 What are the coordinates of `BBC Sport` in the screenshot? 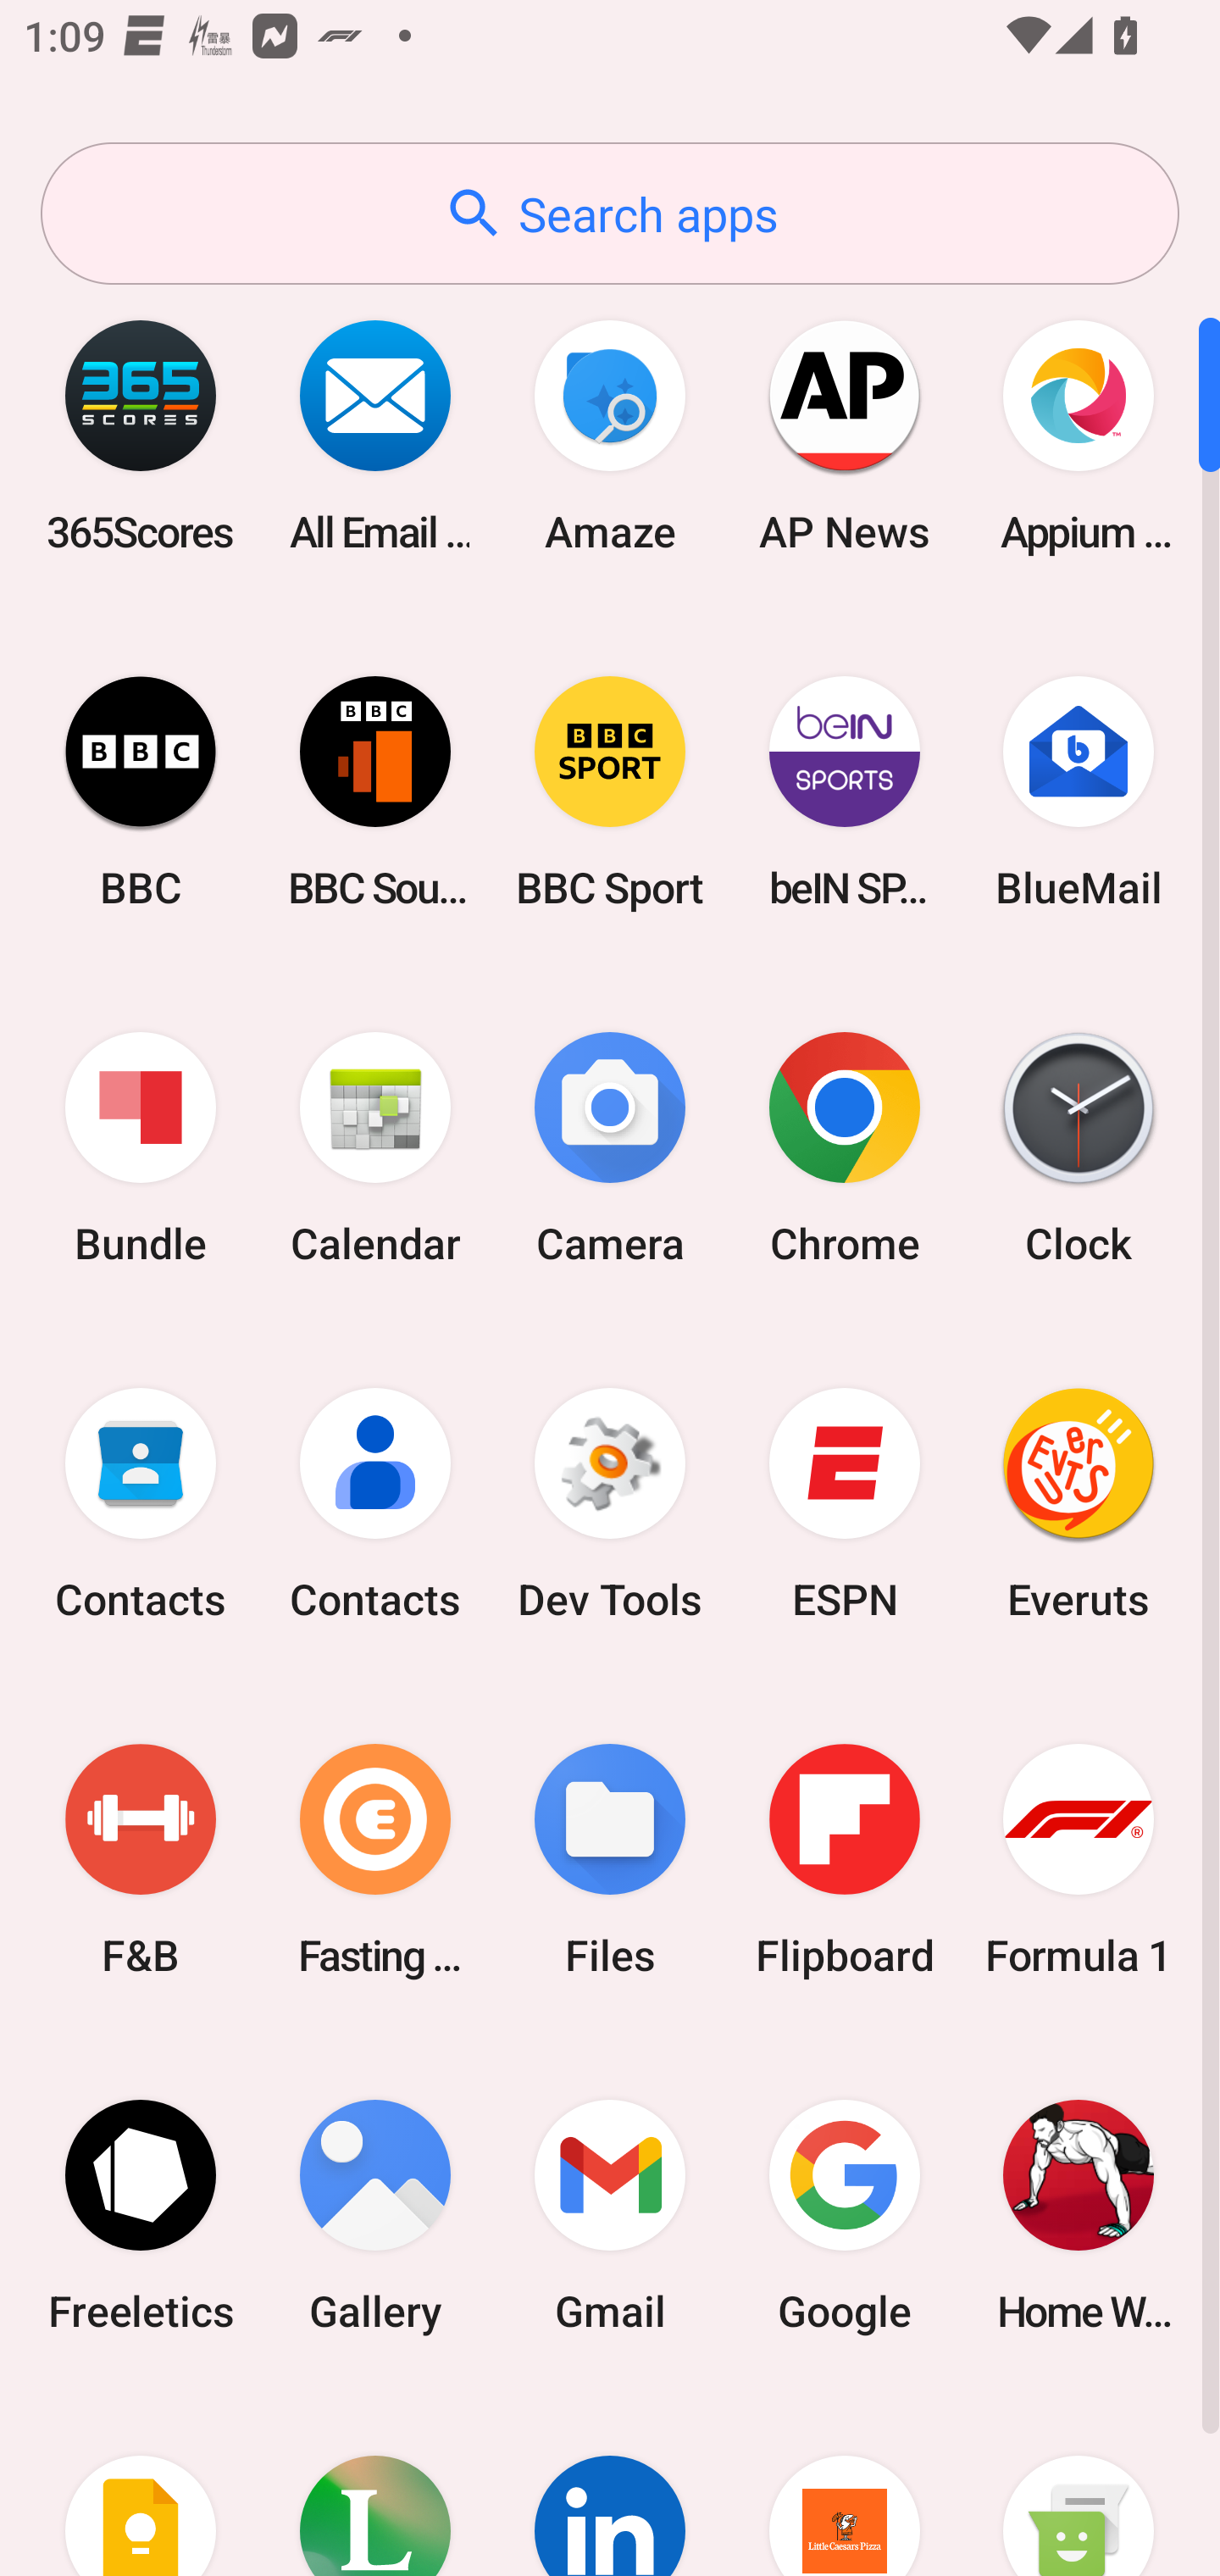 It's located at (610, 791).